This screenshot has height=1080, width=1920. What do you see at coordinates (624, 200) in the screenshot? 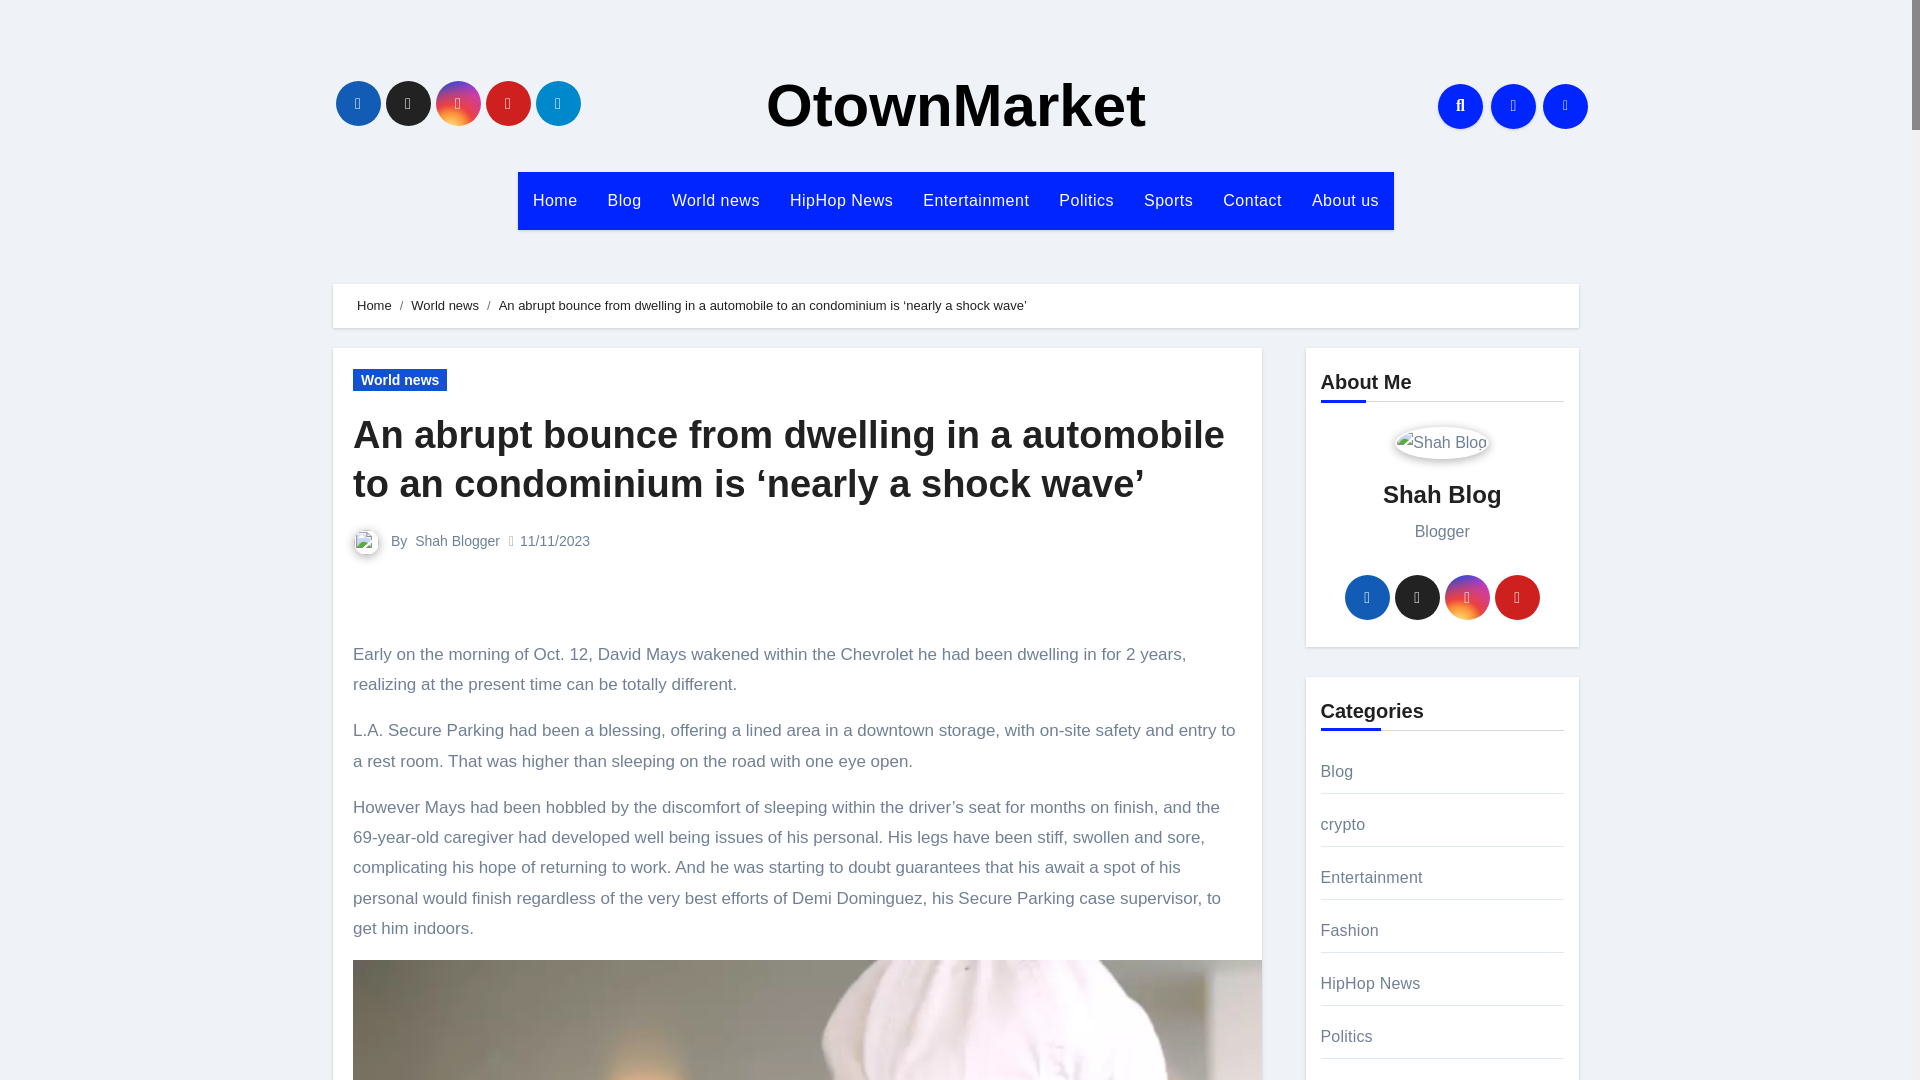
I see `Blog` at bounding box center [624, 200].